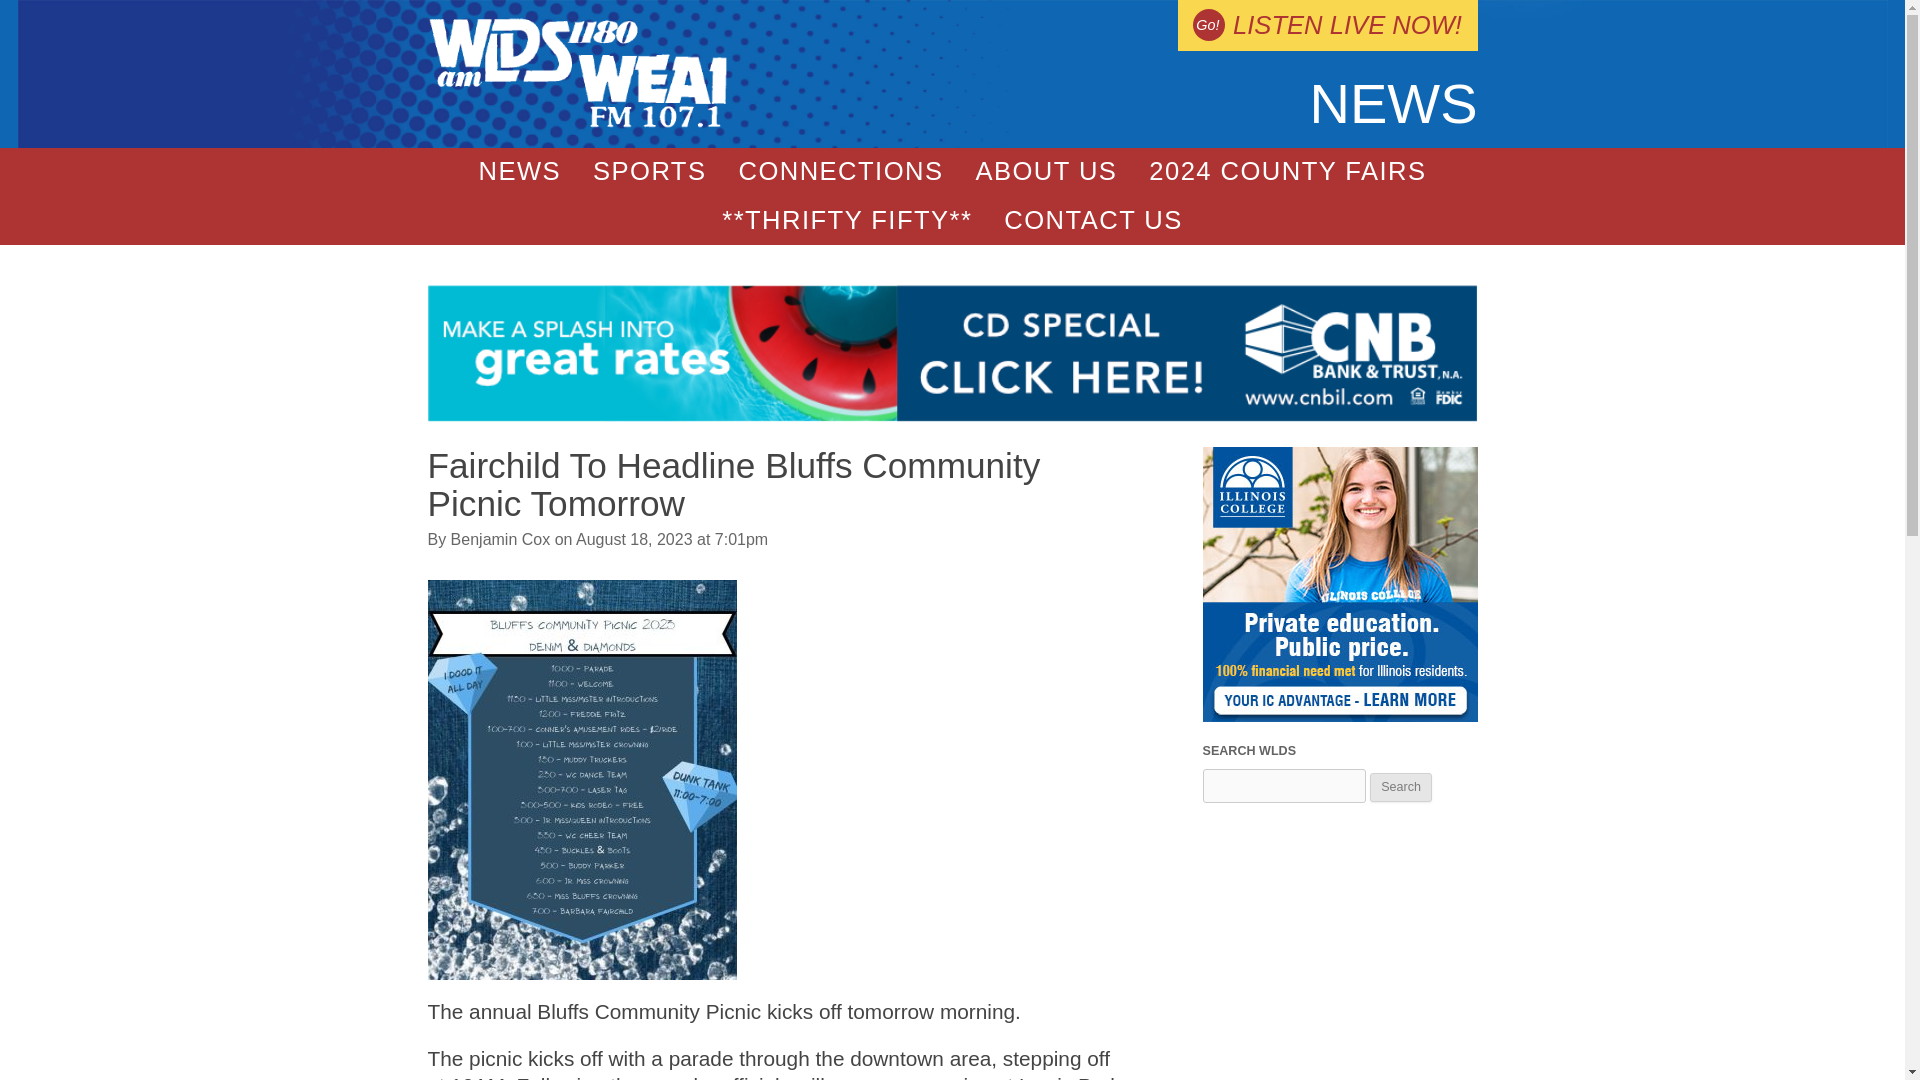 The height and width of the screenshot is (1080, 1920). What do you see at coordinates (1286, 172) in the screenshot?
I see `2024 COUNTY FAIRS` at bounding box center [1286, 172].